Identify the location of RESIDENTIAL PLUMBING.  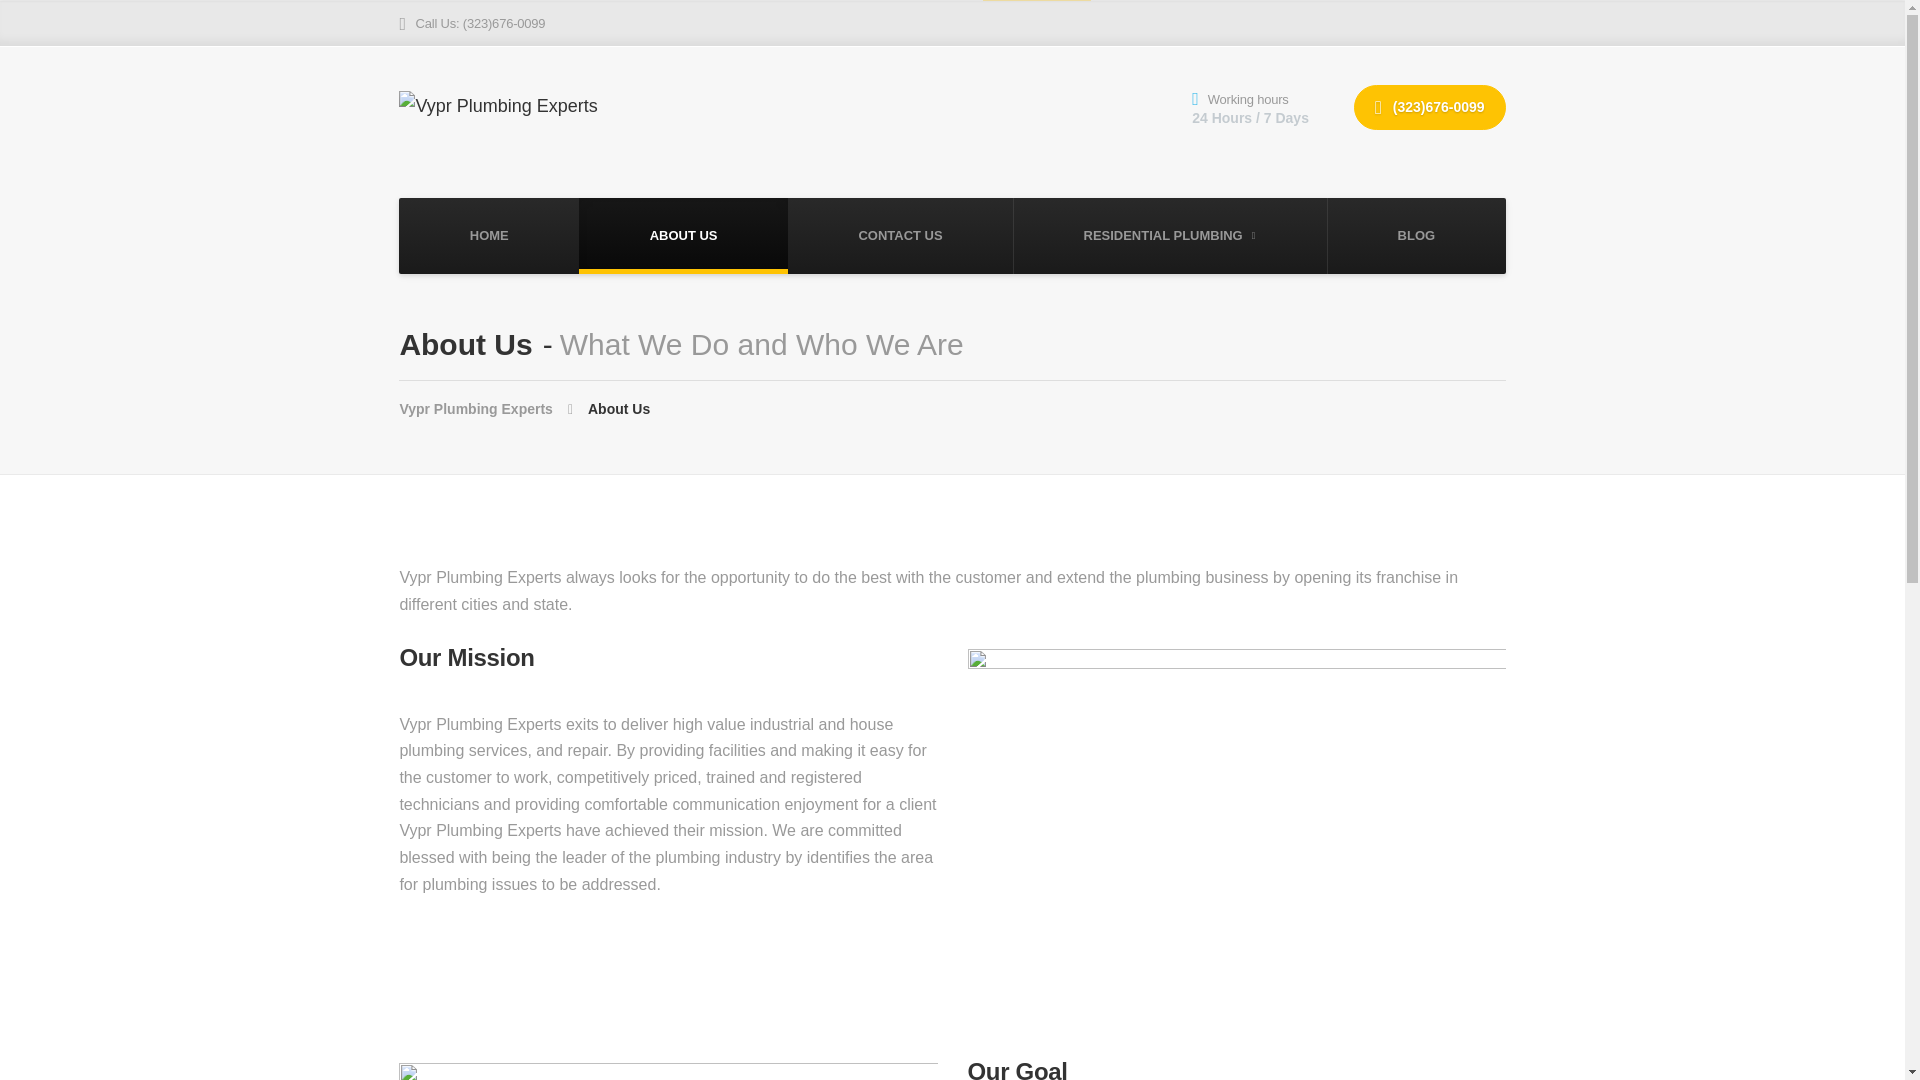
(1170, 236).